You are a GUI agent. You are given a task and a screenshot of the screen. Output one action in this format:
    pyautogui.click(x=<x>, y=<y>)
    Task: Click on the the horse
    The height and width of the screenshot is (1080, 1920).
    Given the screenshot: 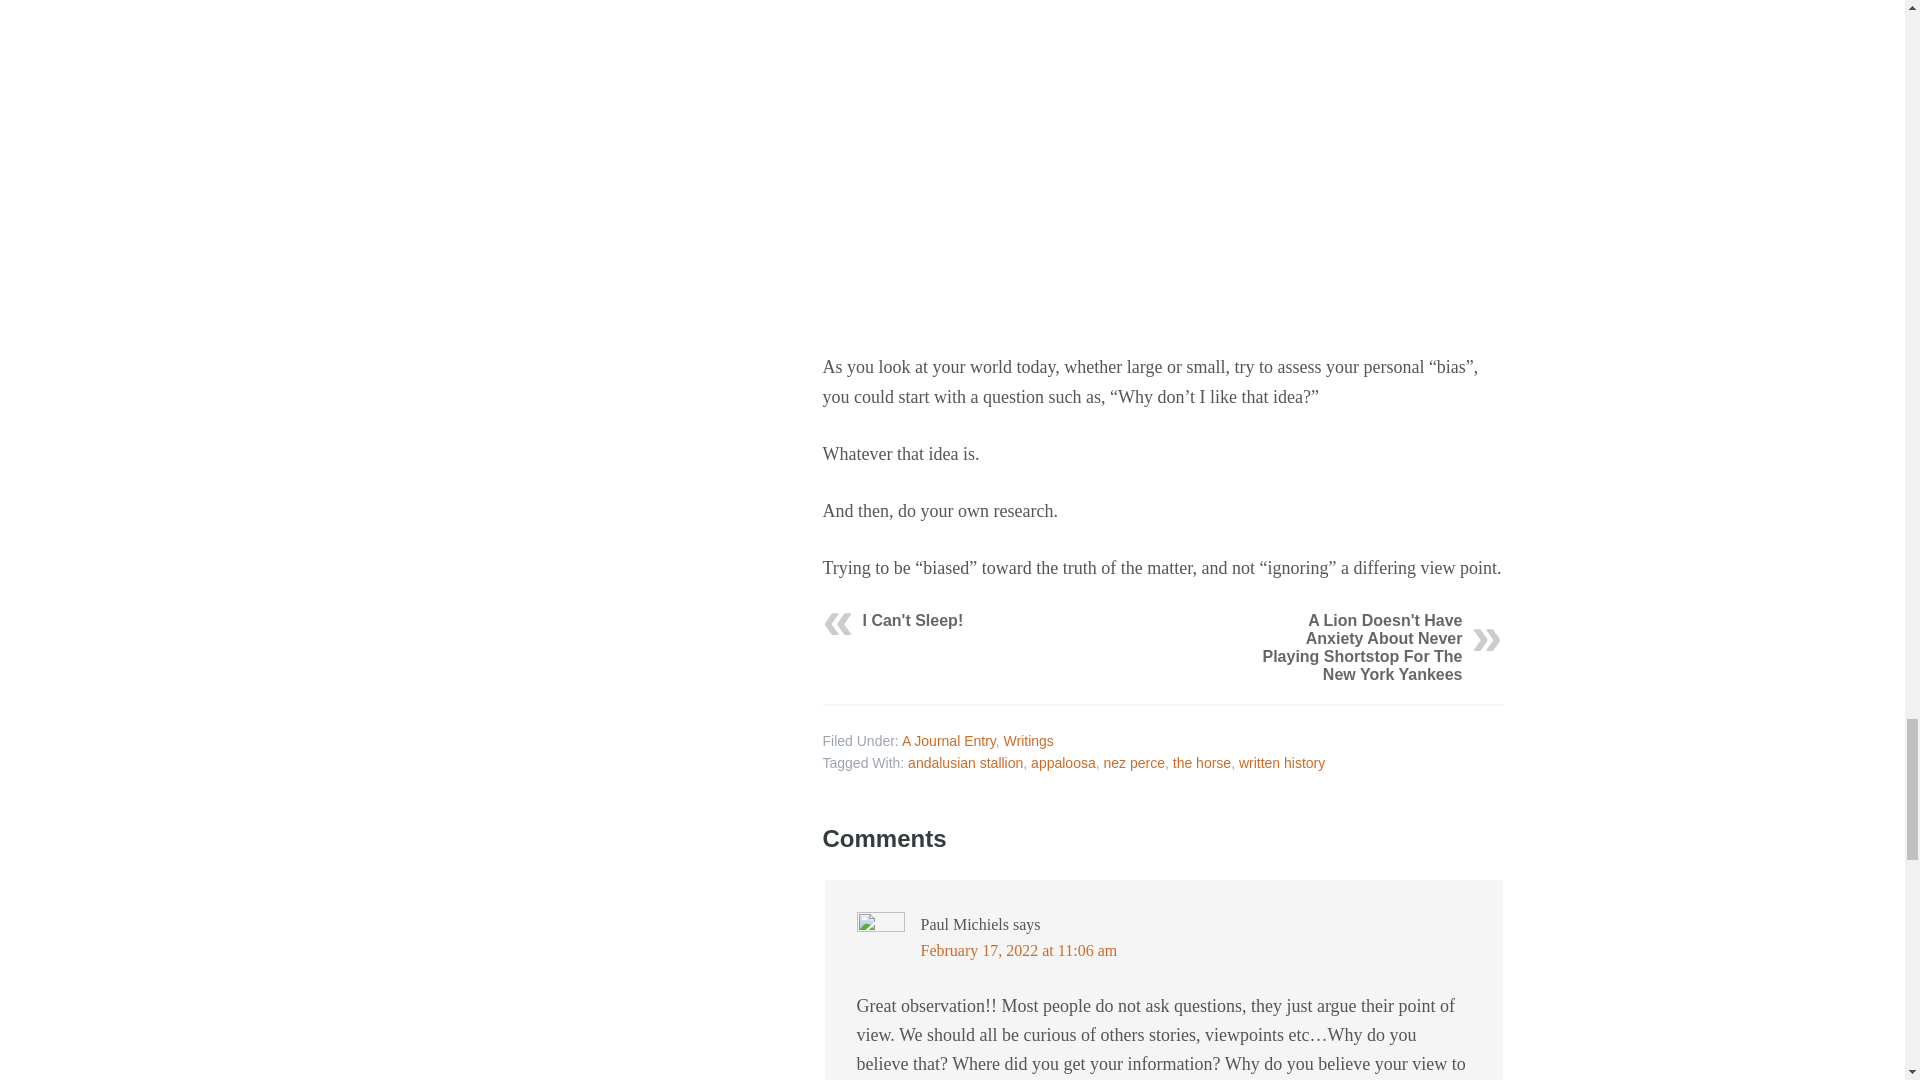 What is the action you would take?
    pyautogui.click(x=1202, y=762)
    